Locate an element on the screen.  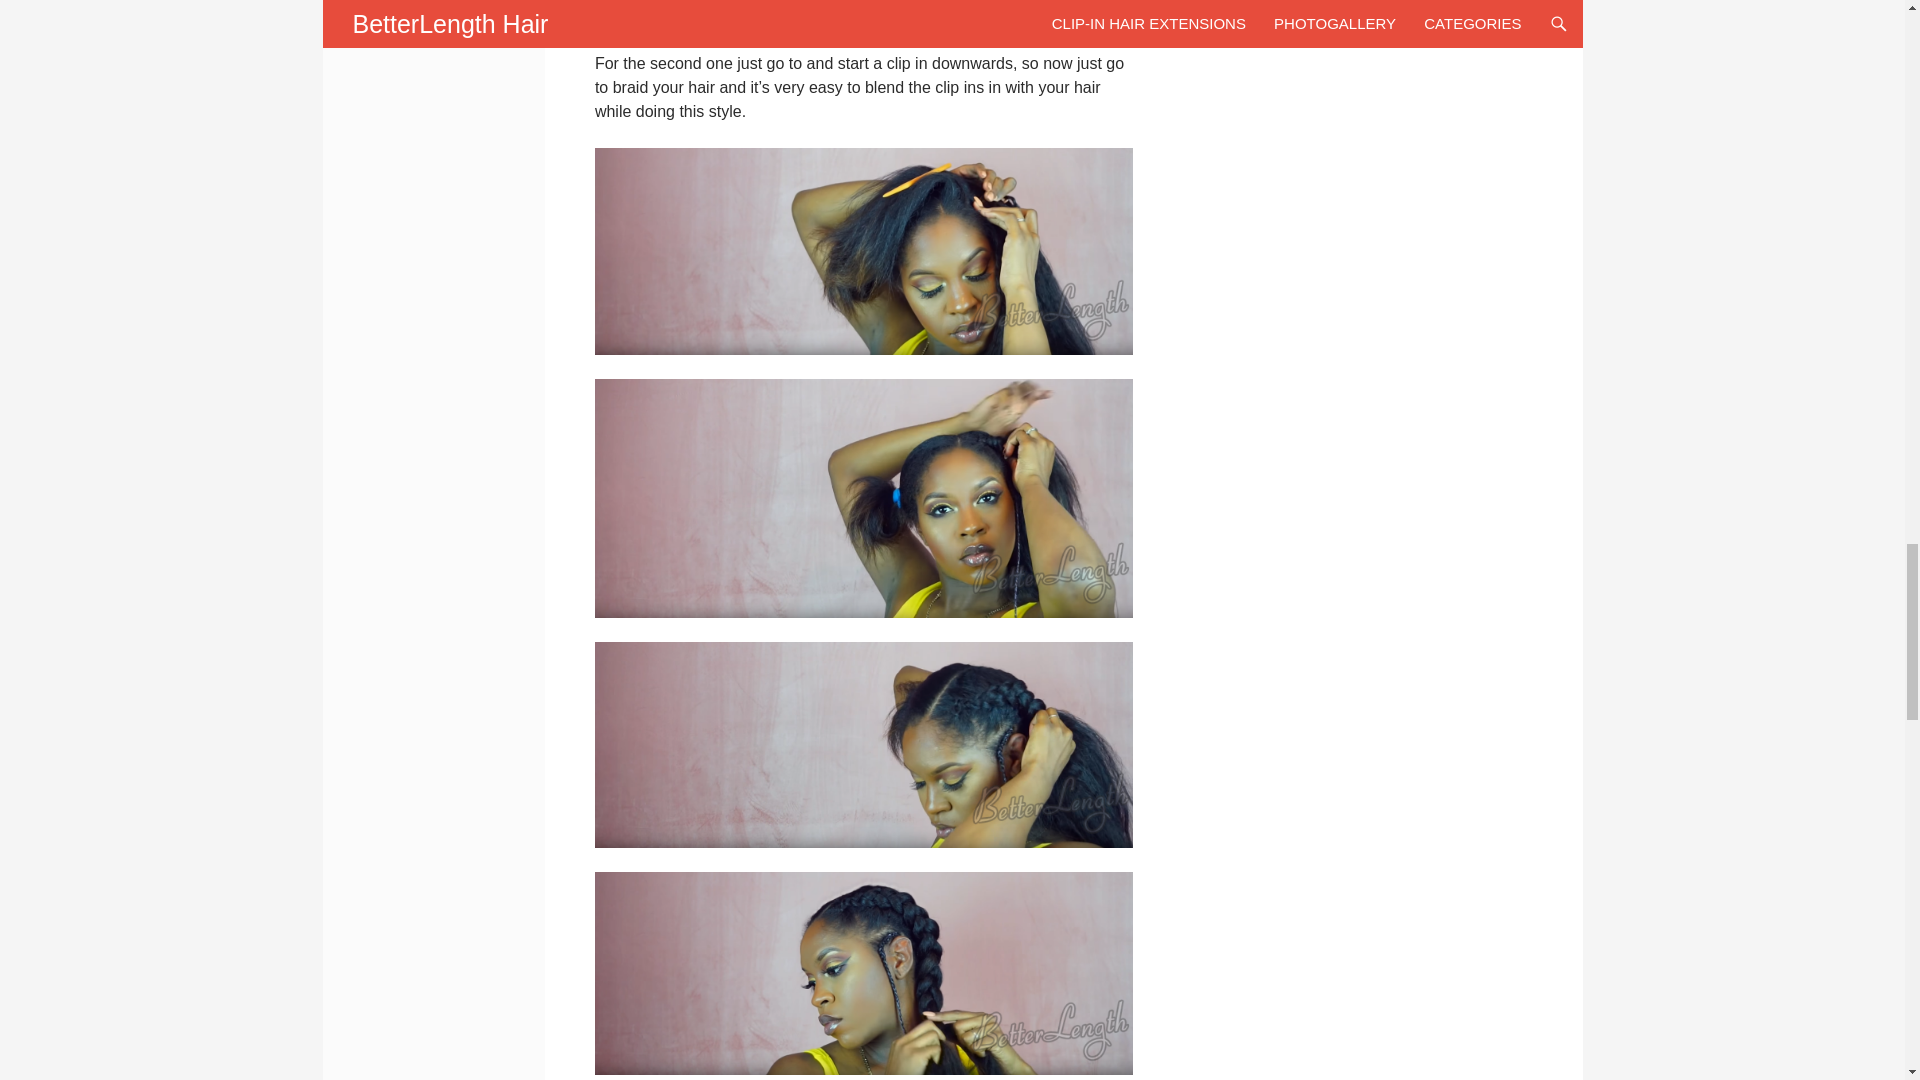
How to Turn 2 Simple Braids Into A Stunning Hairstyle is located at coordinates (864, 972).